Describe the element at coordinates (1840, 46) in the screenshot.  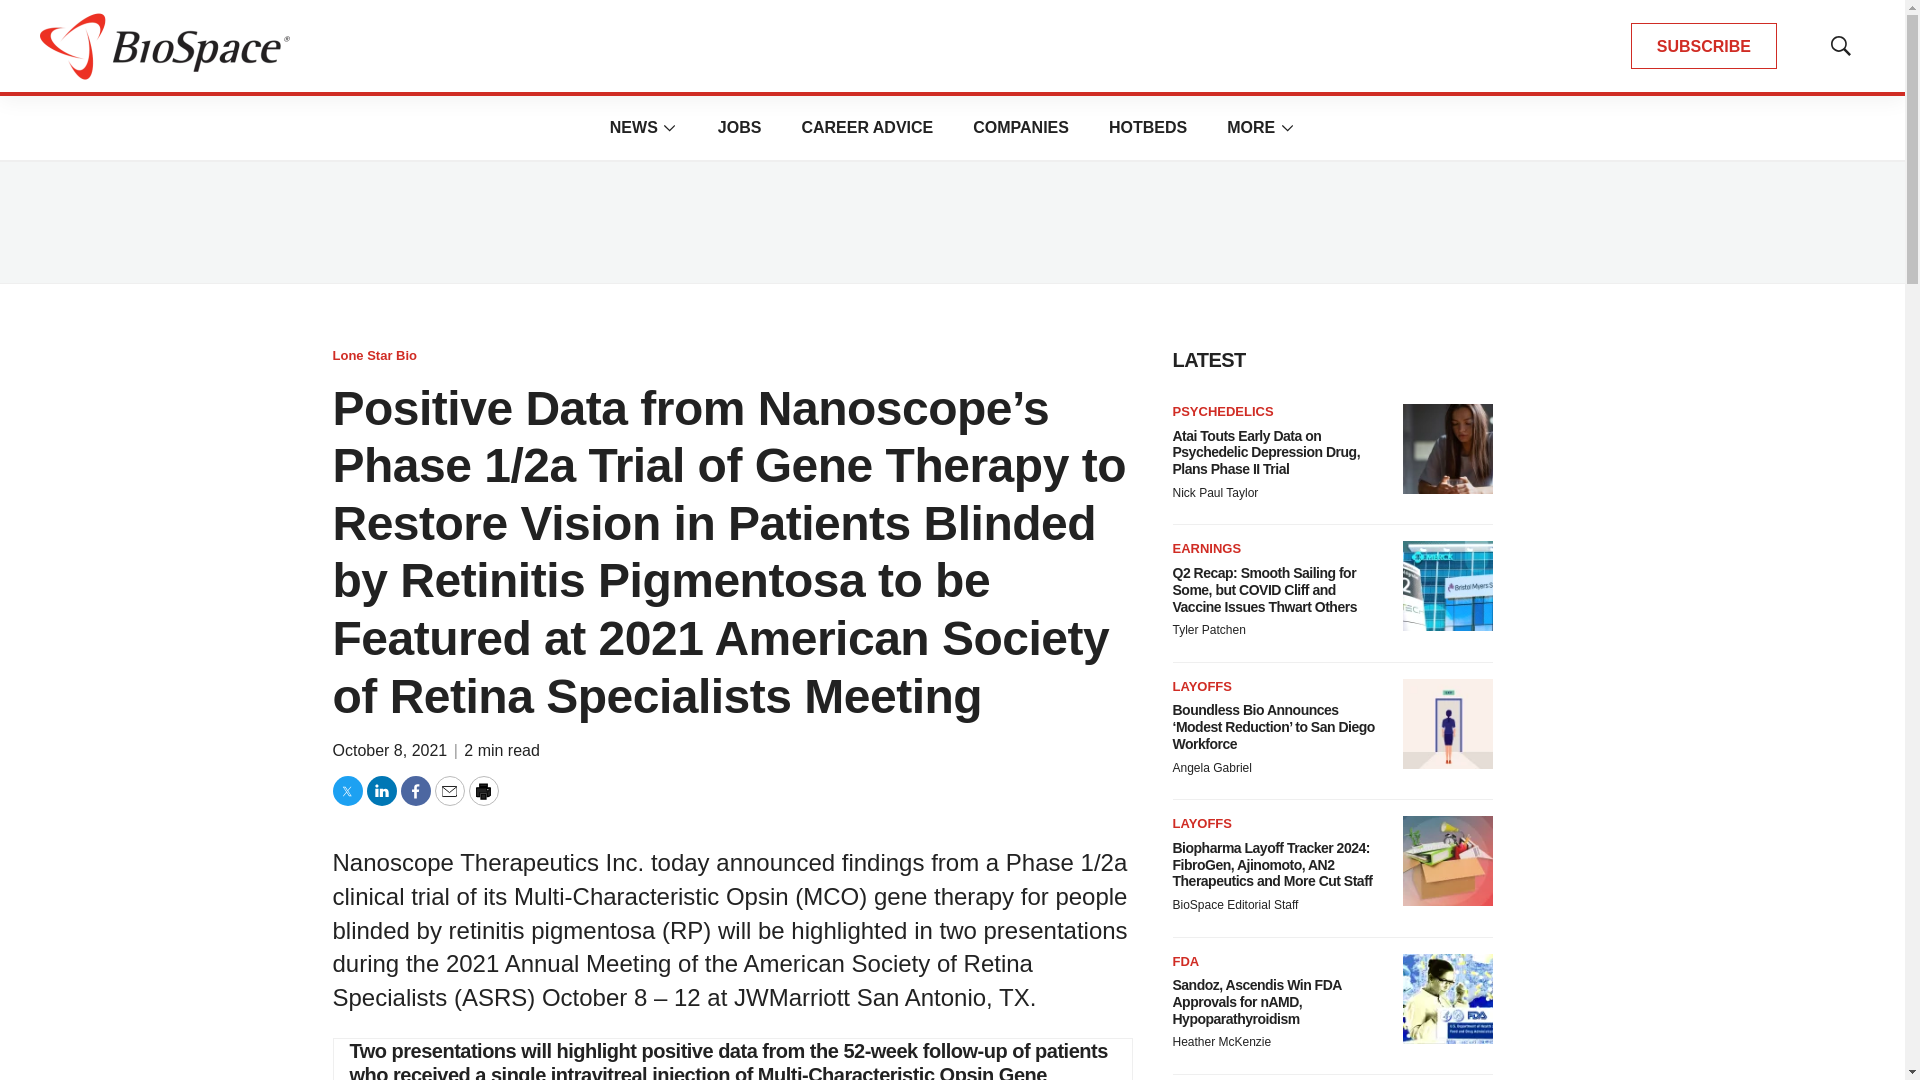
I see `Show Search` at that location.